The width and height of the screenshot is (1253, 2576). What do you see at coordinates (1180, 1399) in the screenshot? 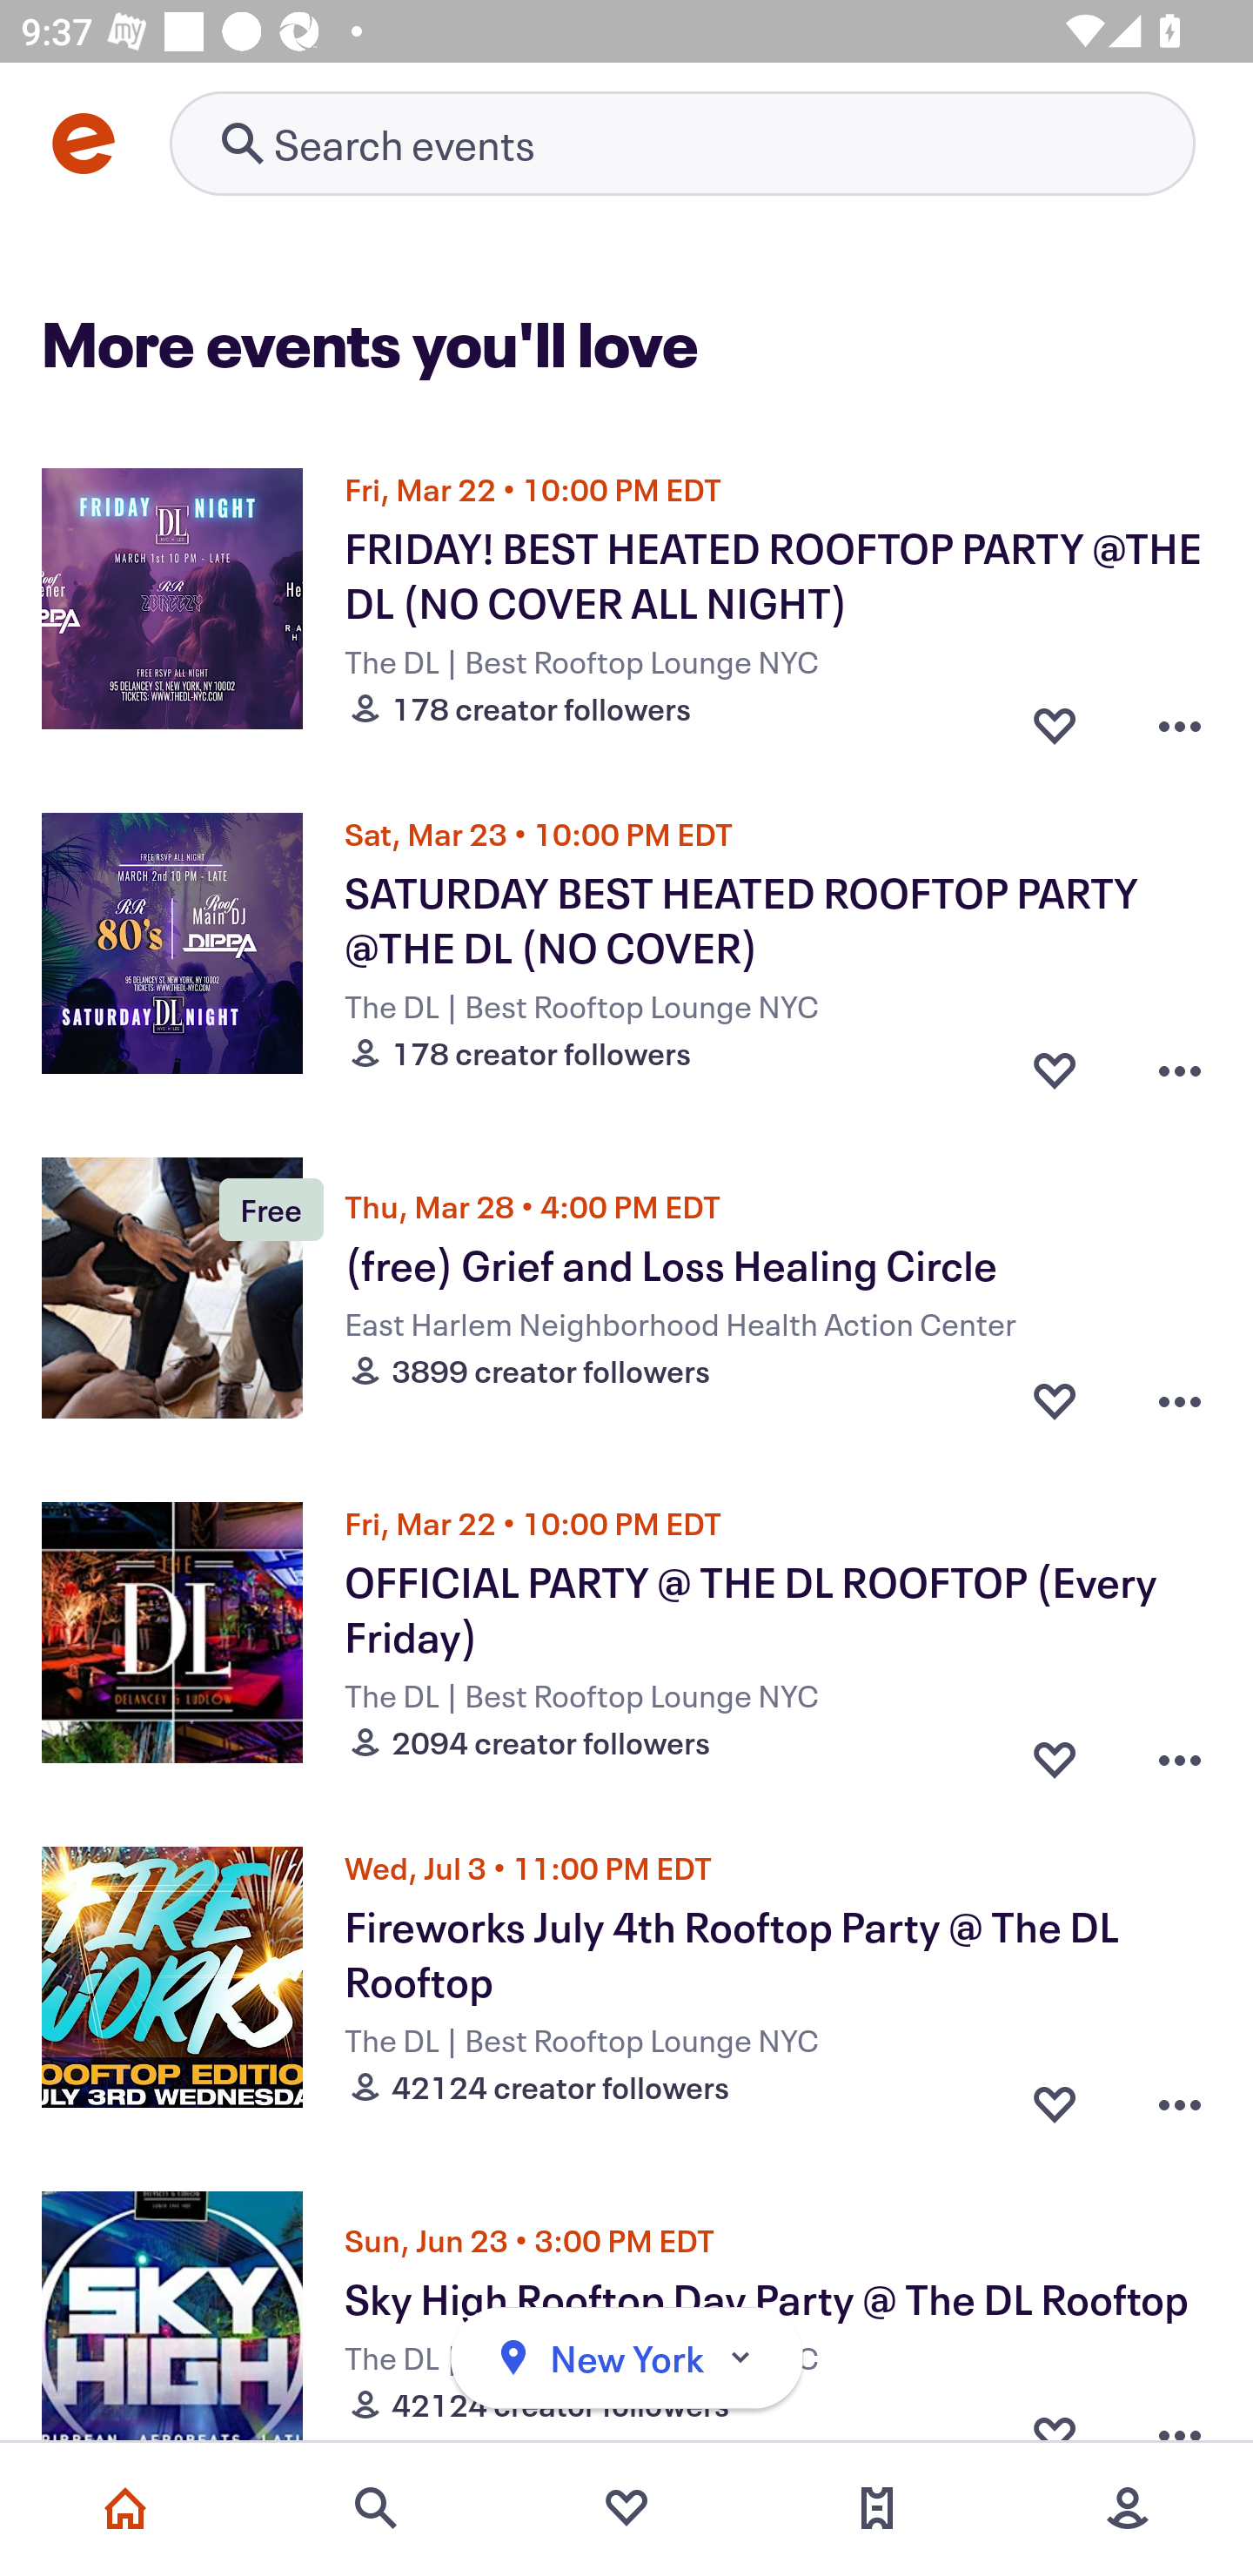
I see `Overflow menu button` at bounding box center [1180, 1399].